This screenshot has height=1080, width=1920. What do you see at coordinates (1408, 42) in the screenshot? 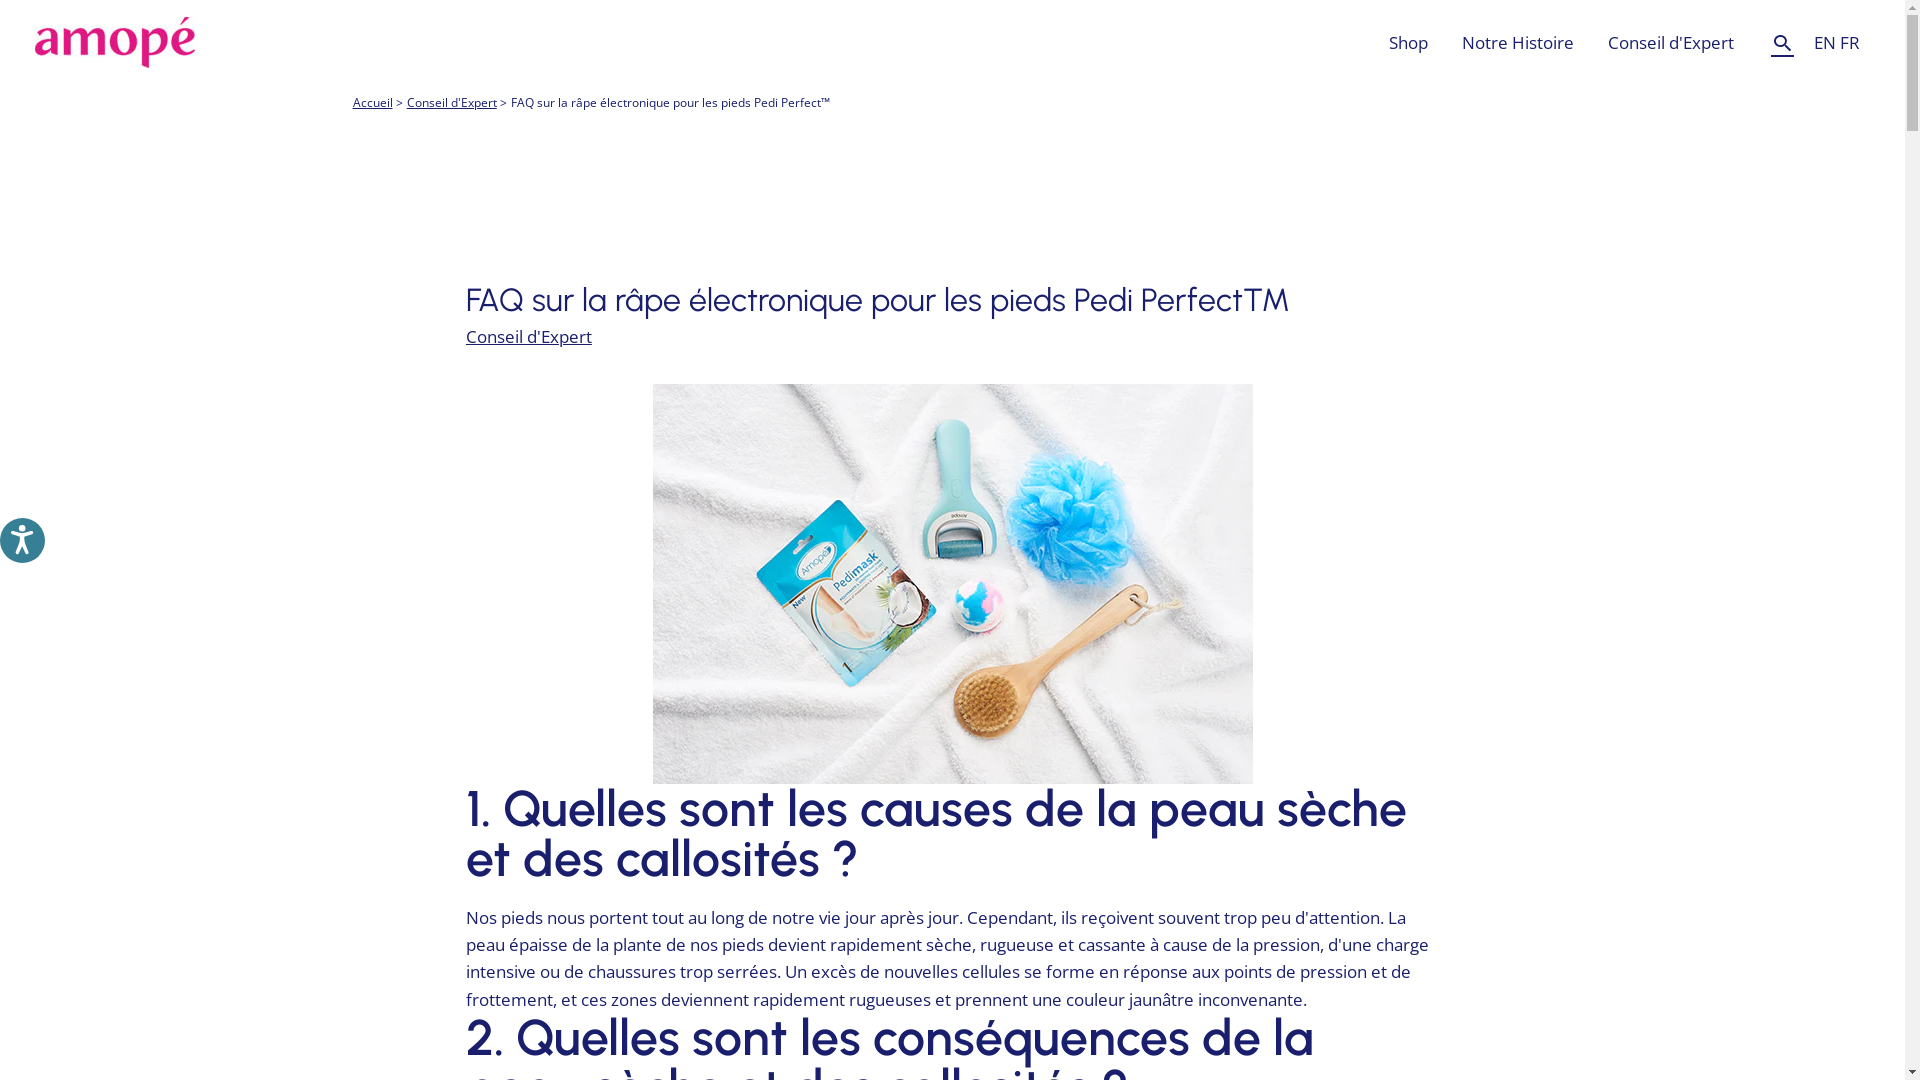
I see `Shop` at bounding box center [1408, 42].